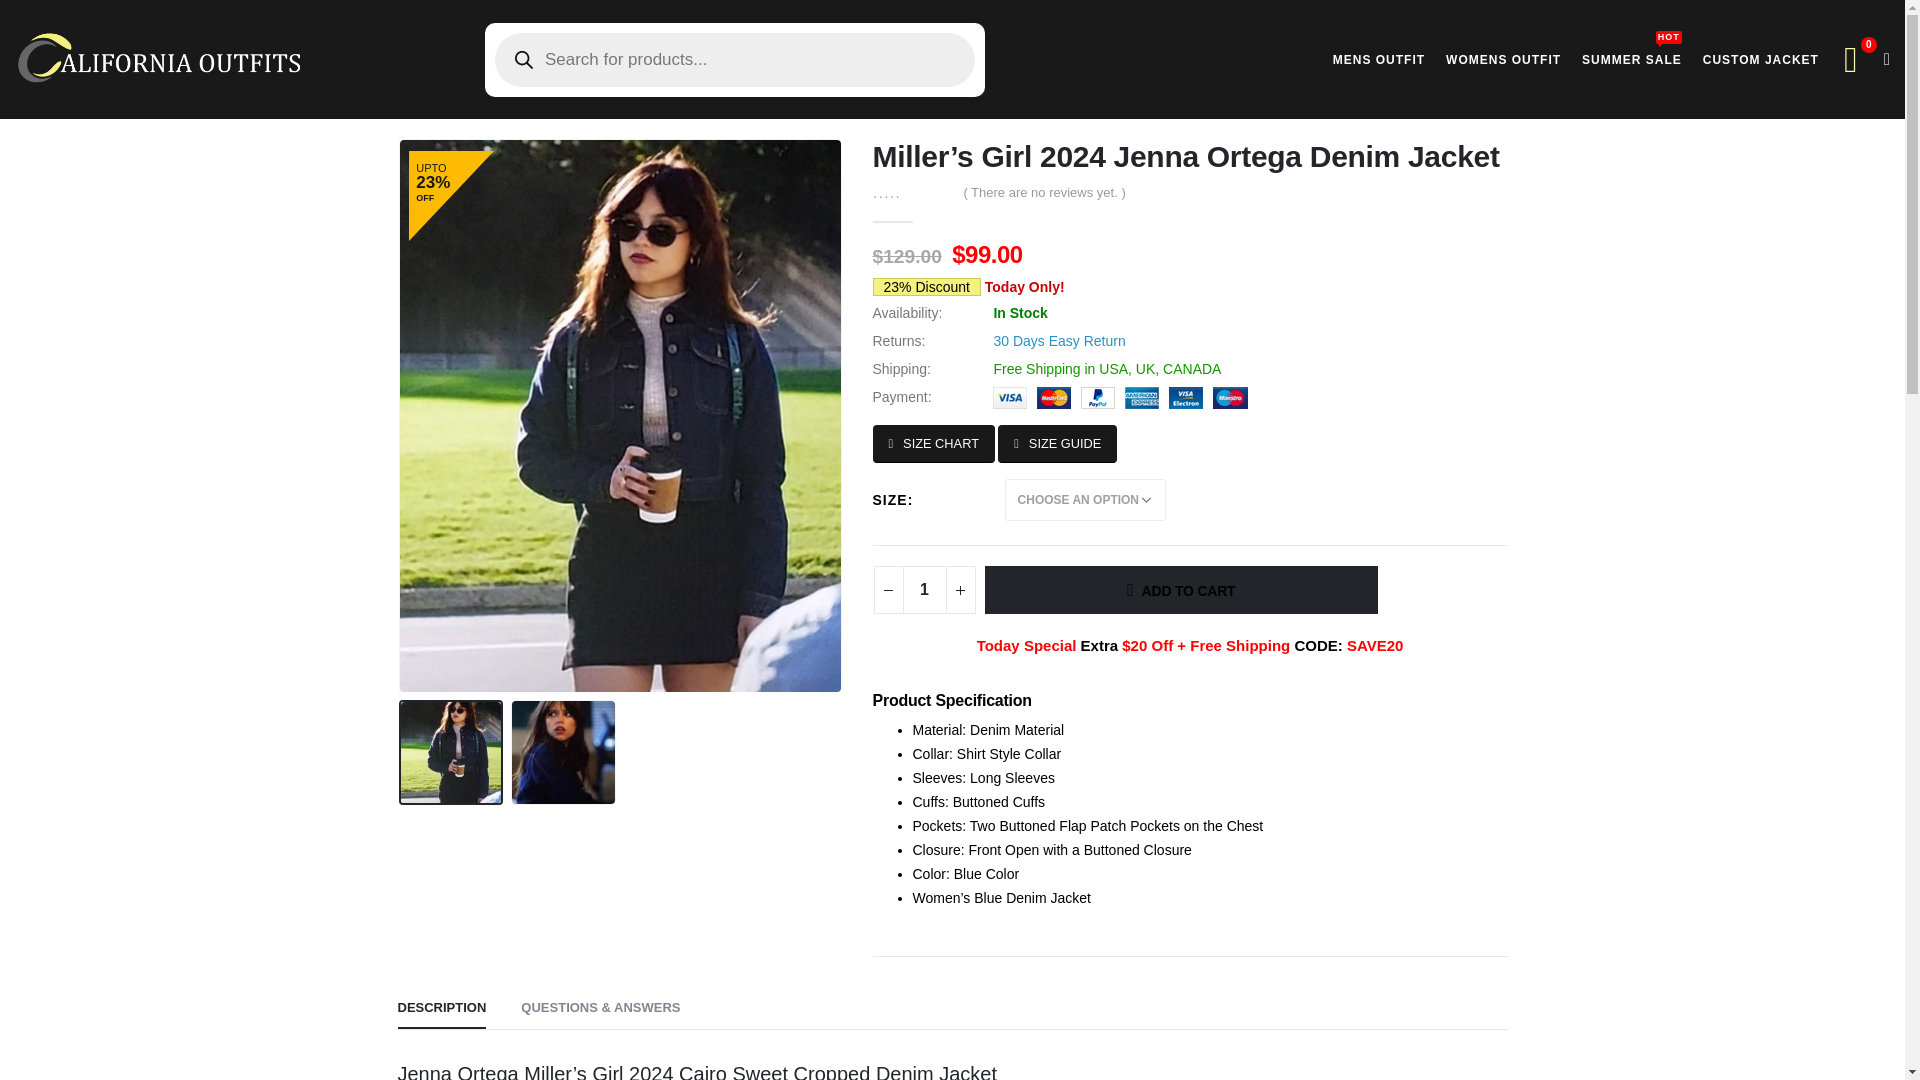 The image size is (1920, 1080). I want to click on SIZE GUIDE, so click(1058, 444).